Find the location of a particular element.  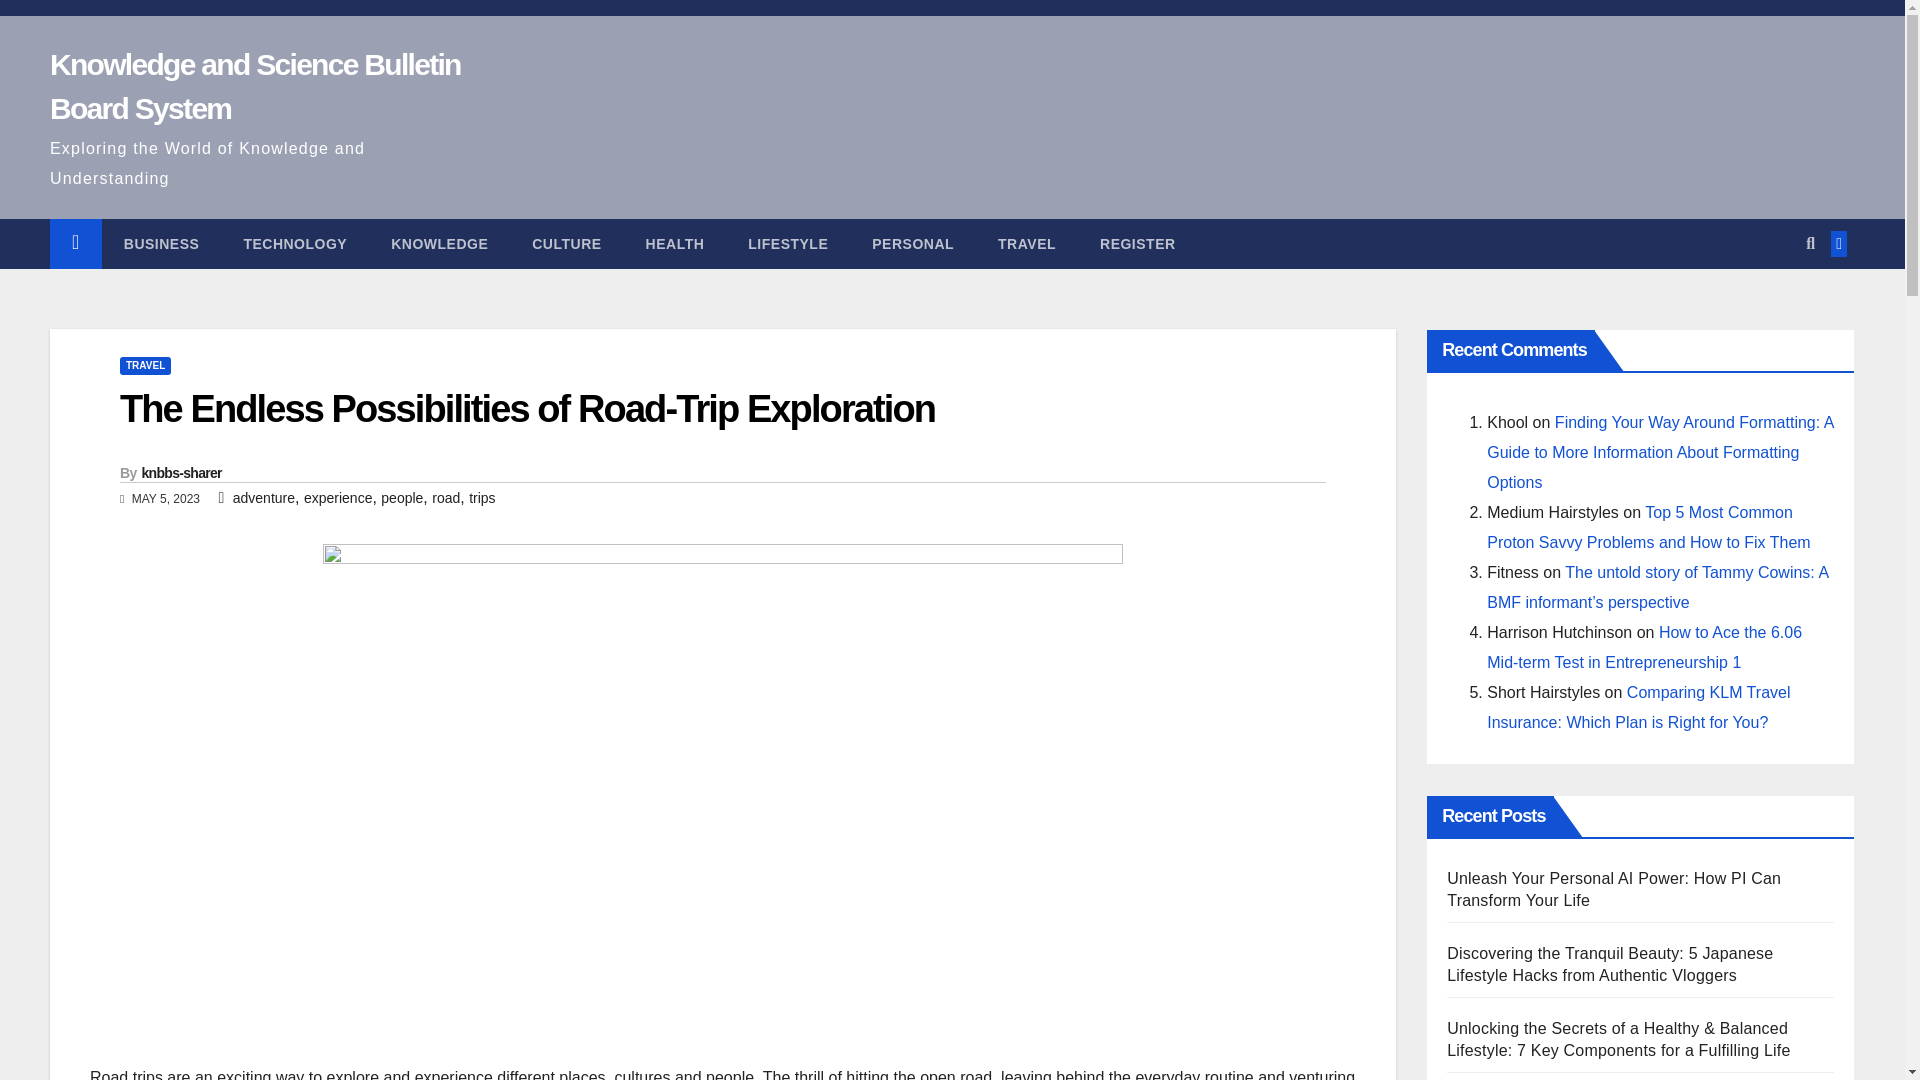

The Endless Possibilities of Road-Trip Exploration is located at coordinates (527, 408).